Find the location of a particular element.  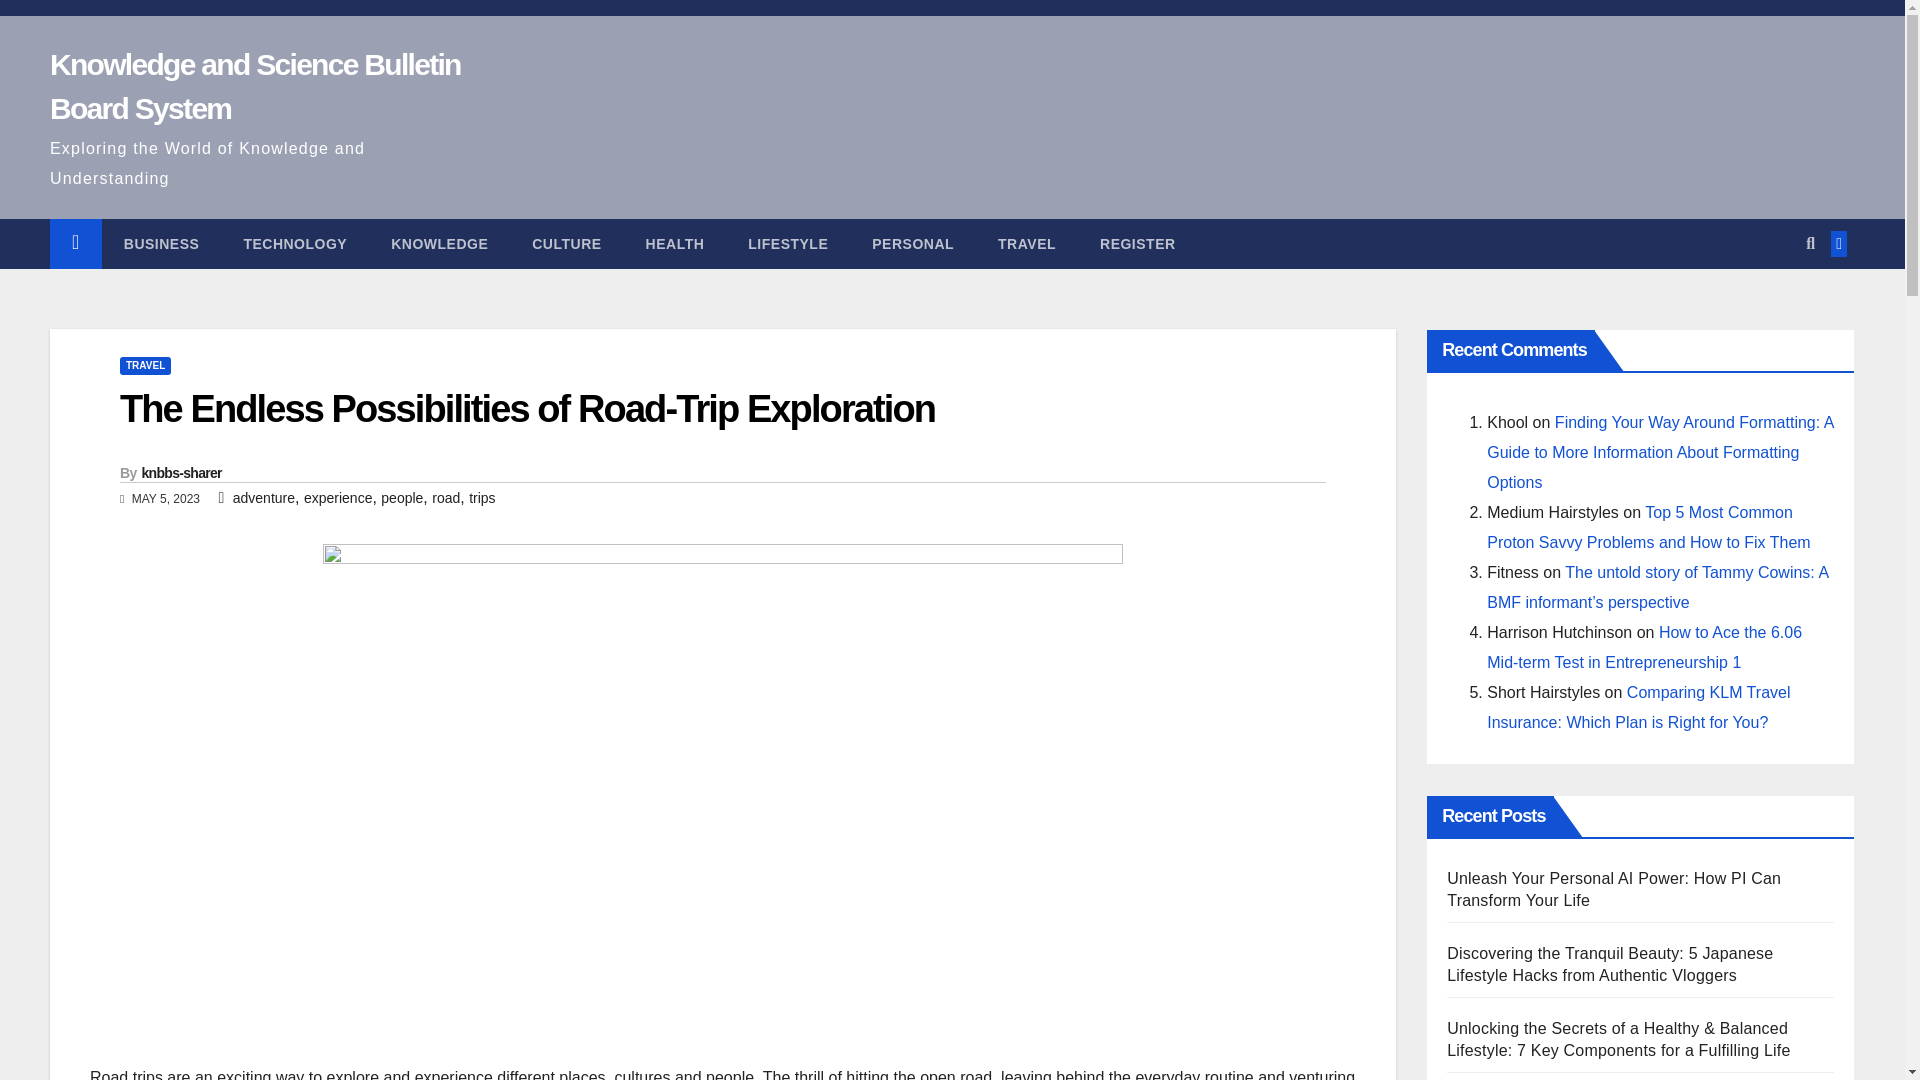

The Endless Possibilities of Road-Trip Exploration is located at coordinates (527, 408).